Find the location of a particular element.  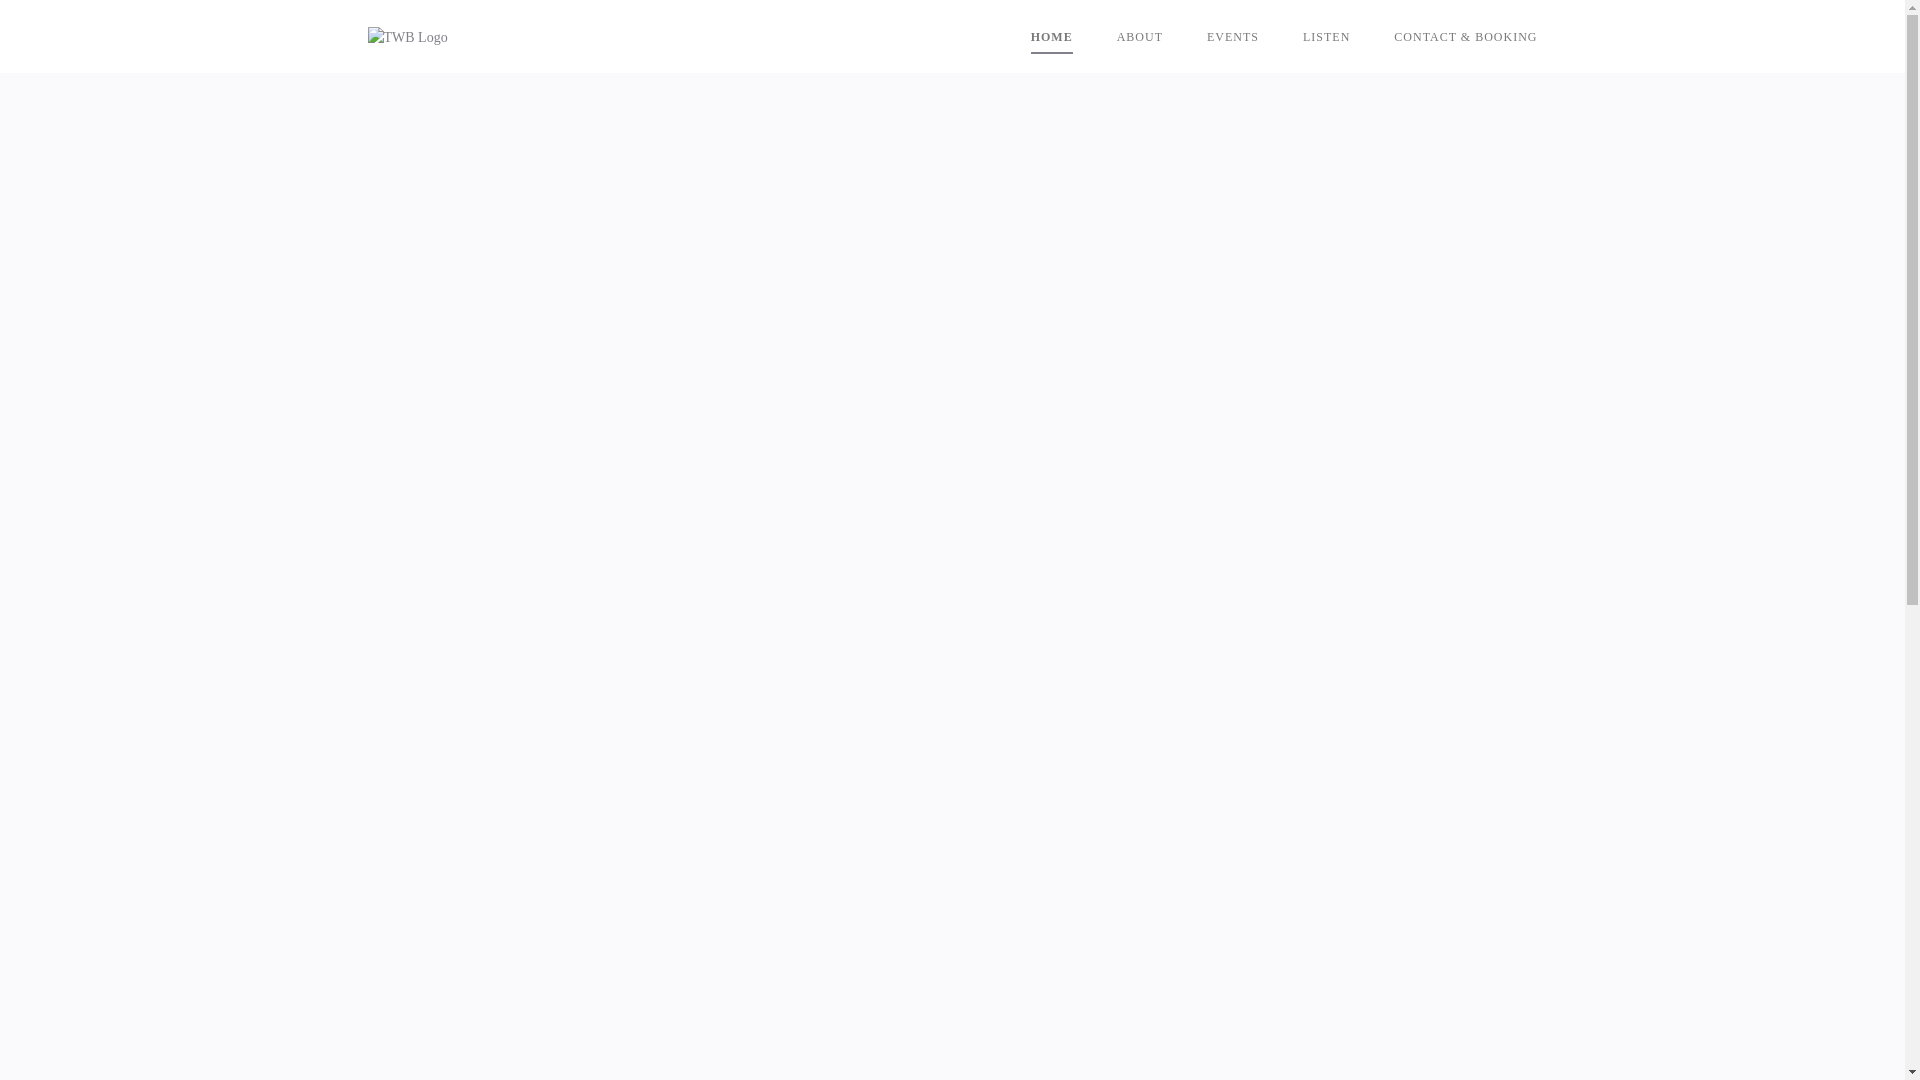

EVENTS is located at coordinates (1233, 37).